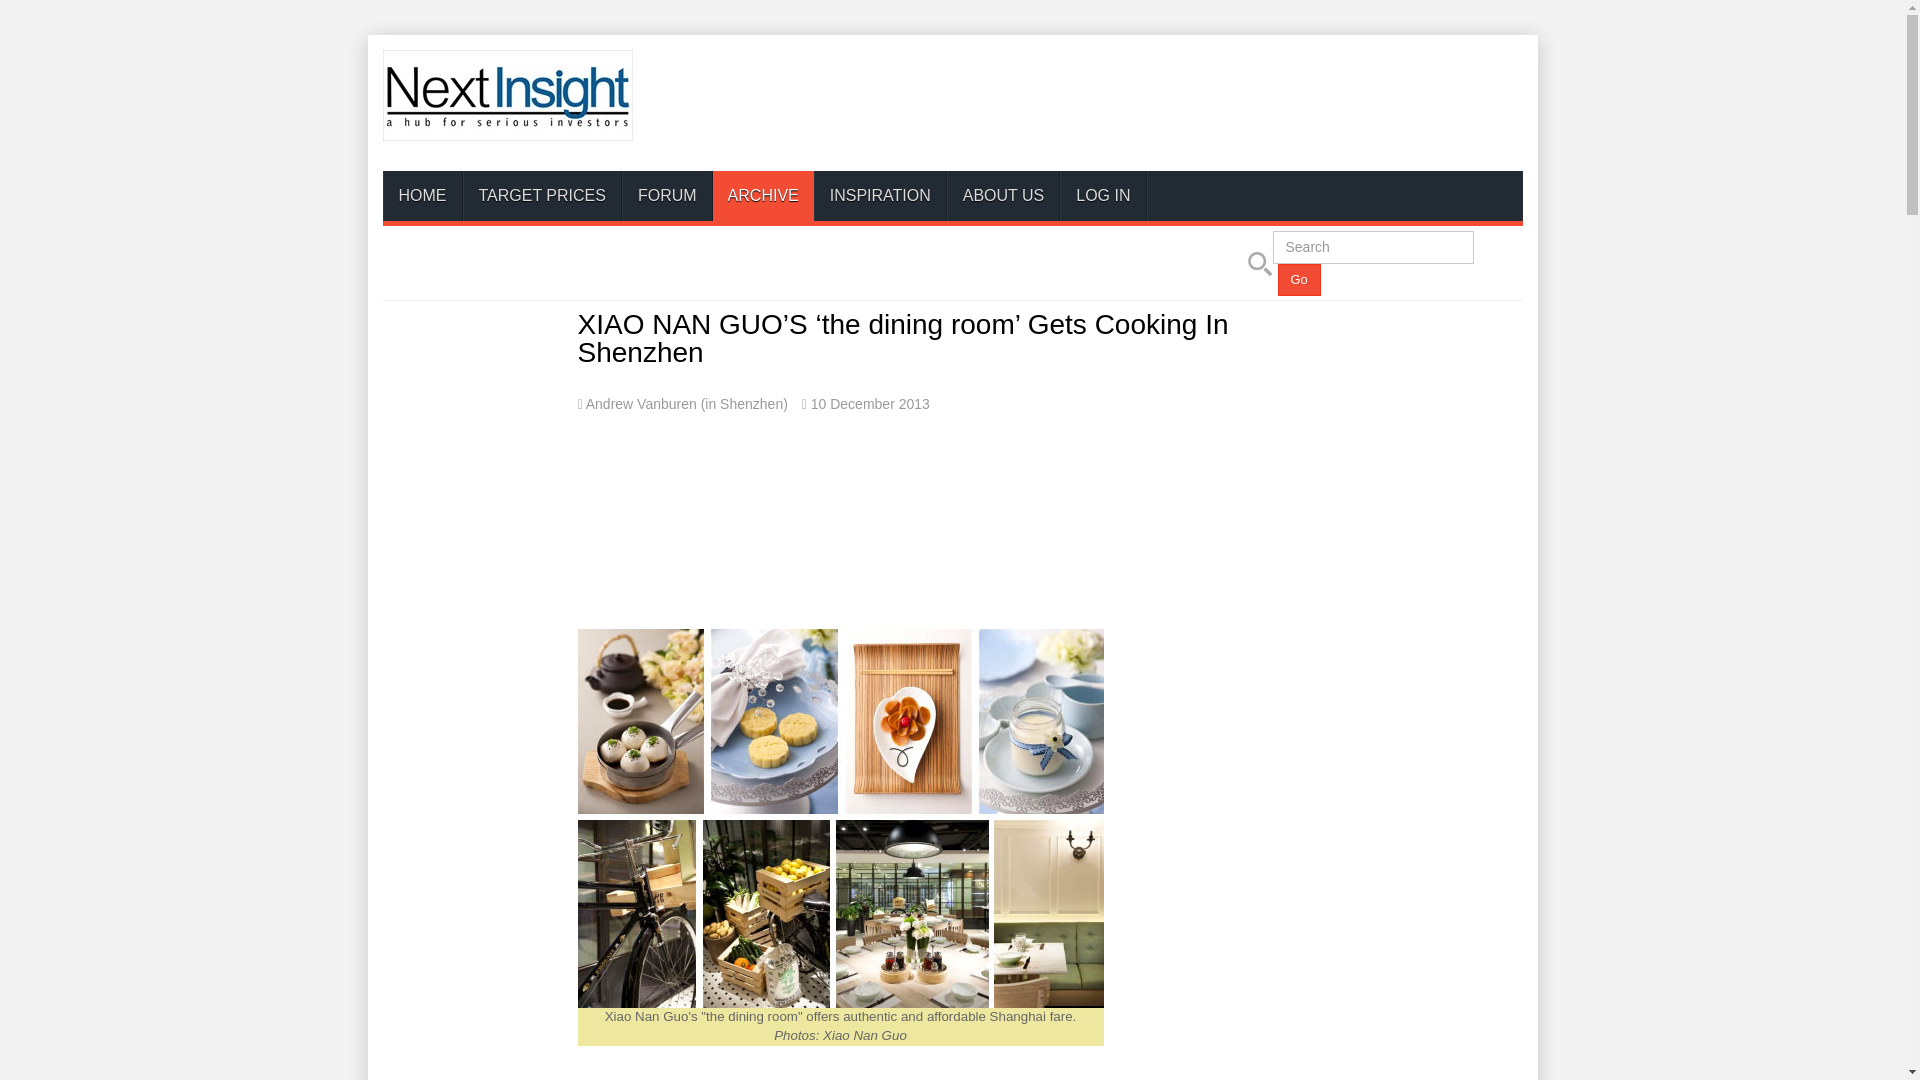 This screenshot has width=1920, height=1080. I want to click on Advertisement, so click(1158, 105).